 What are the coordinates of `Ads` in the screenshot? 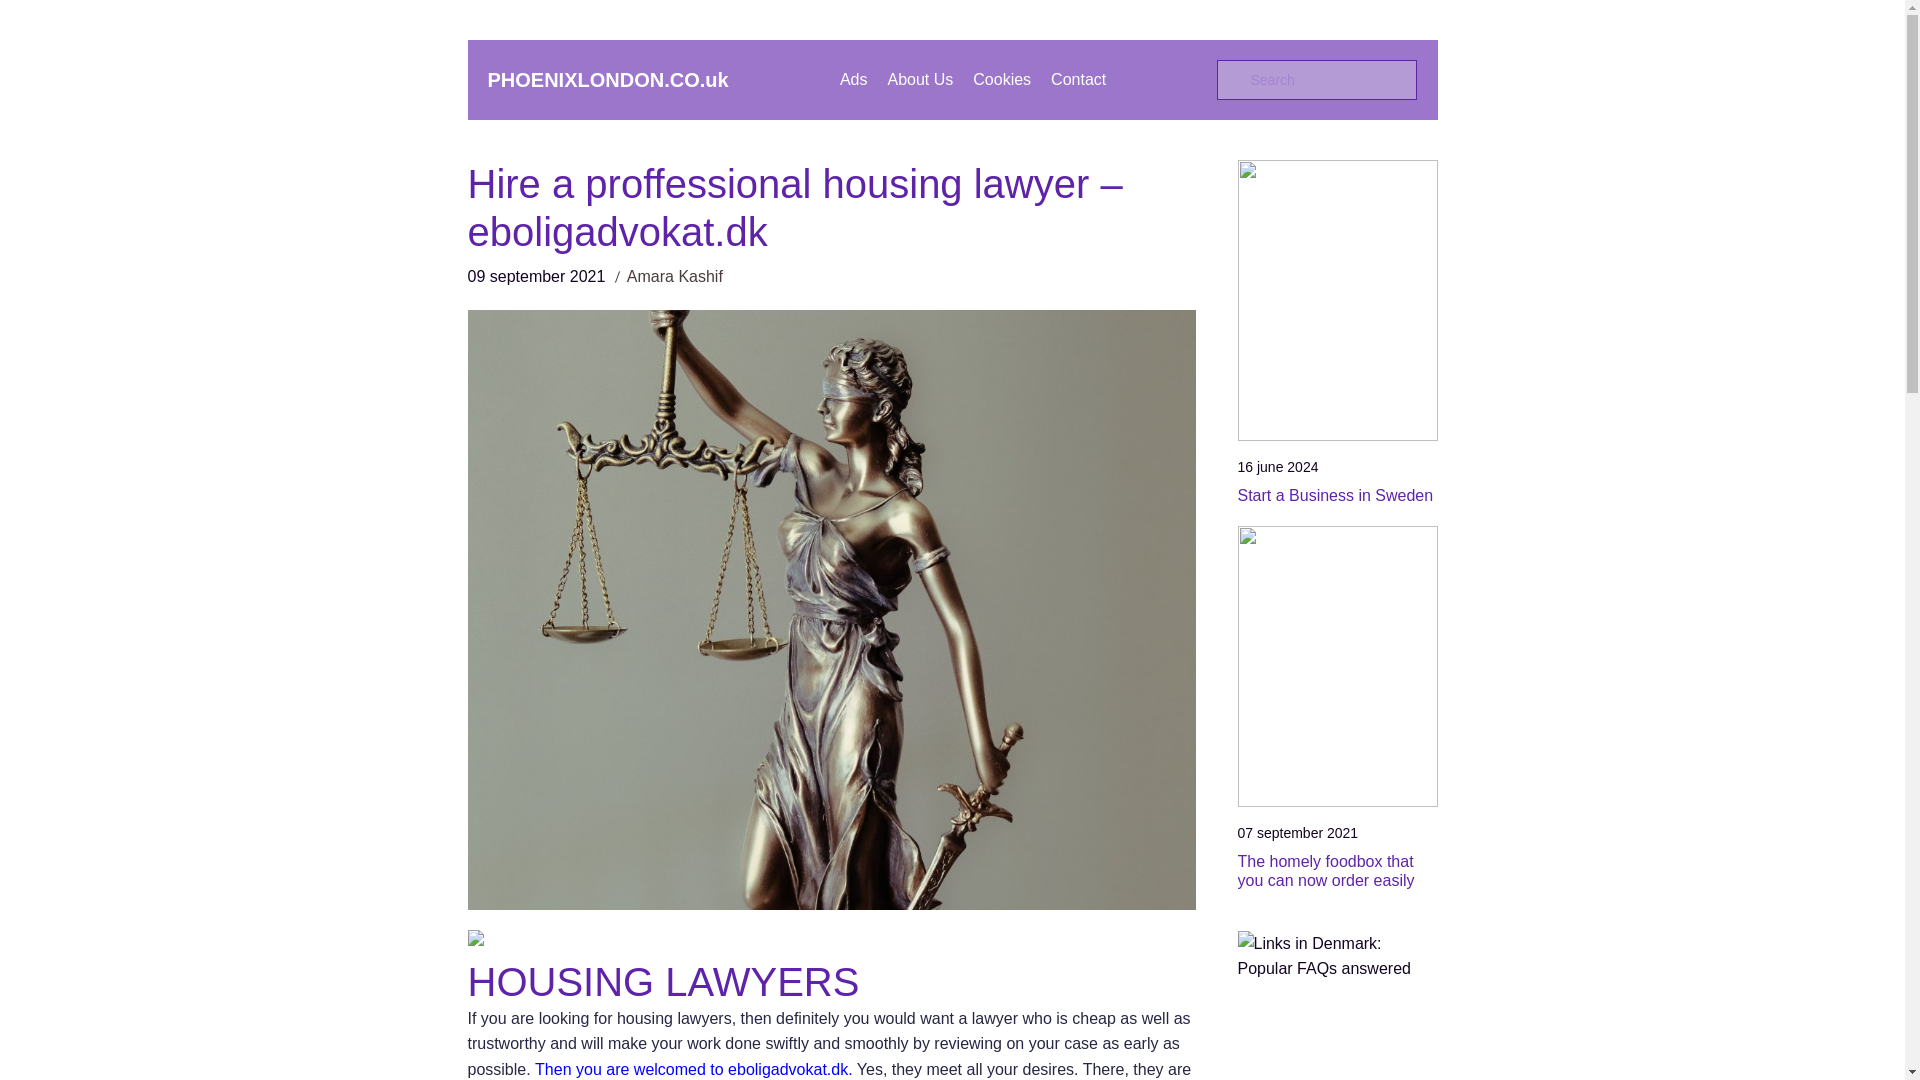 It's located at (854, 79).